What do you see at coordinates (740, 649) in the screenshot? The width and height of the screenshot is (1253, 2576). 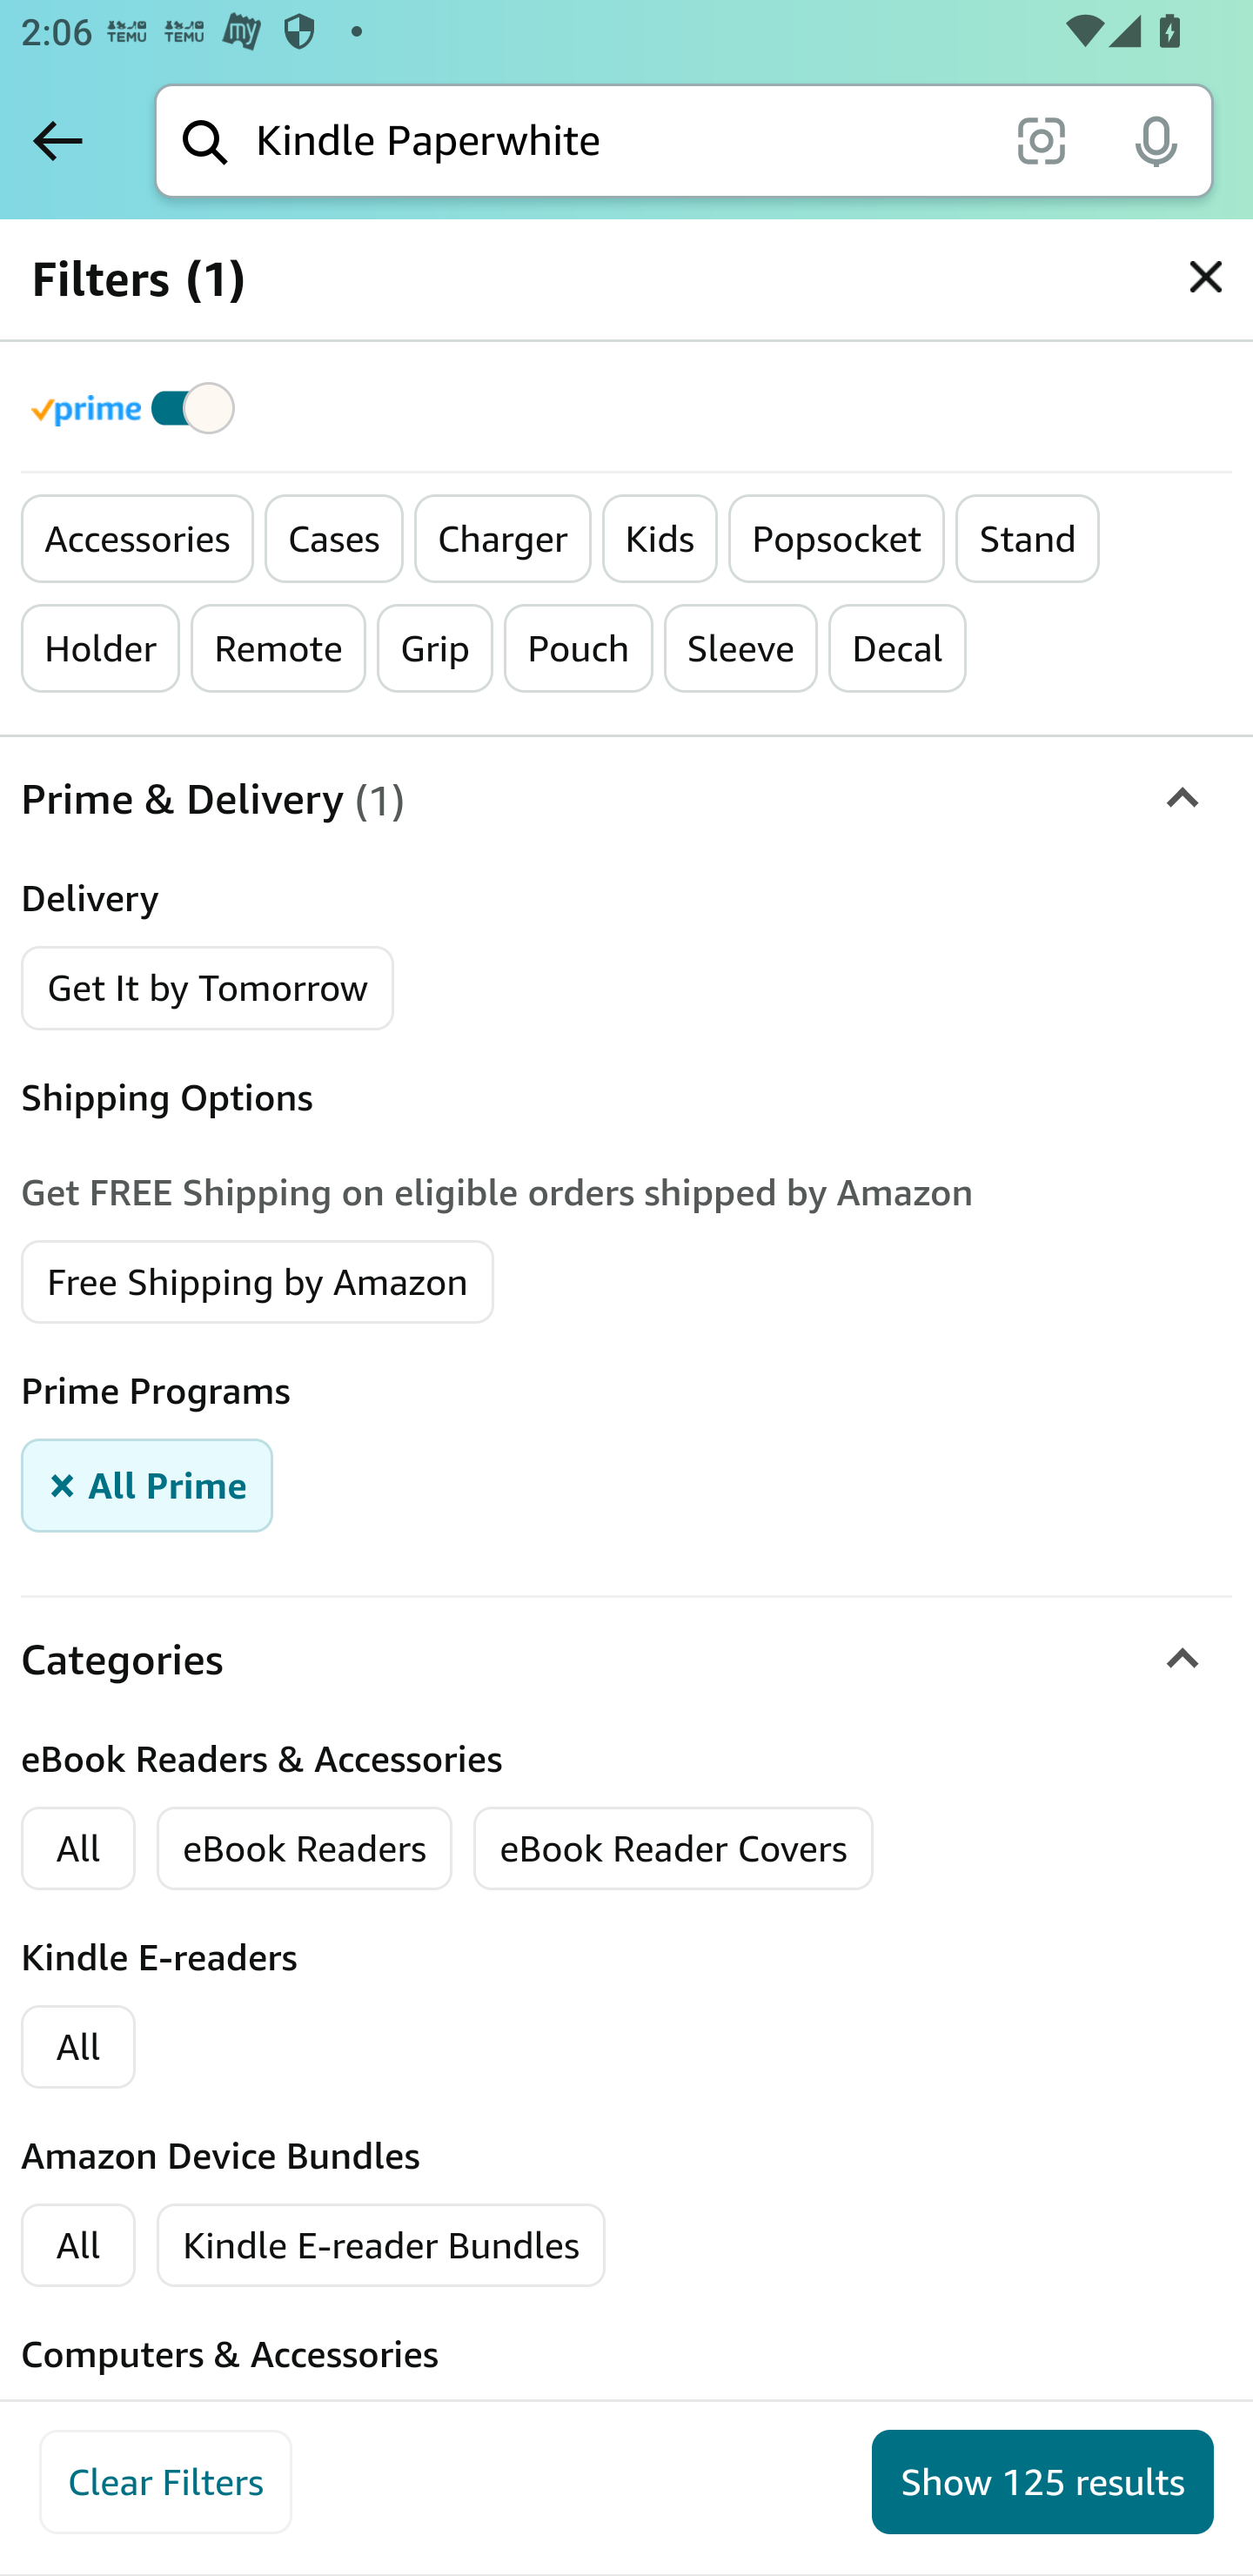 I see `Sleeve` at bounding box center [740, 649].